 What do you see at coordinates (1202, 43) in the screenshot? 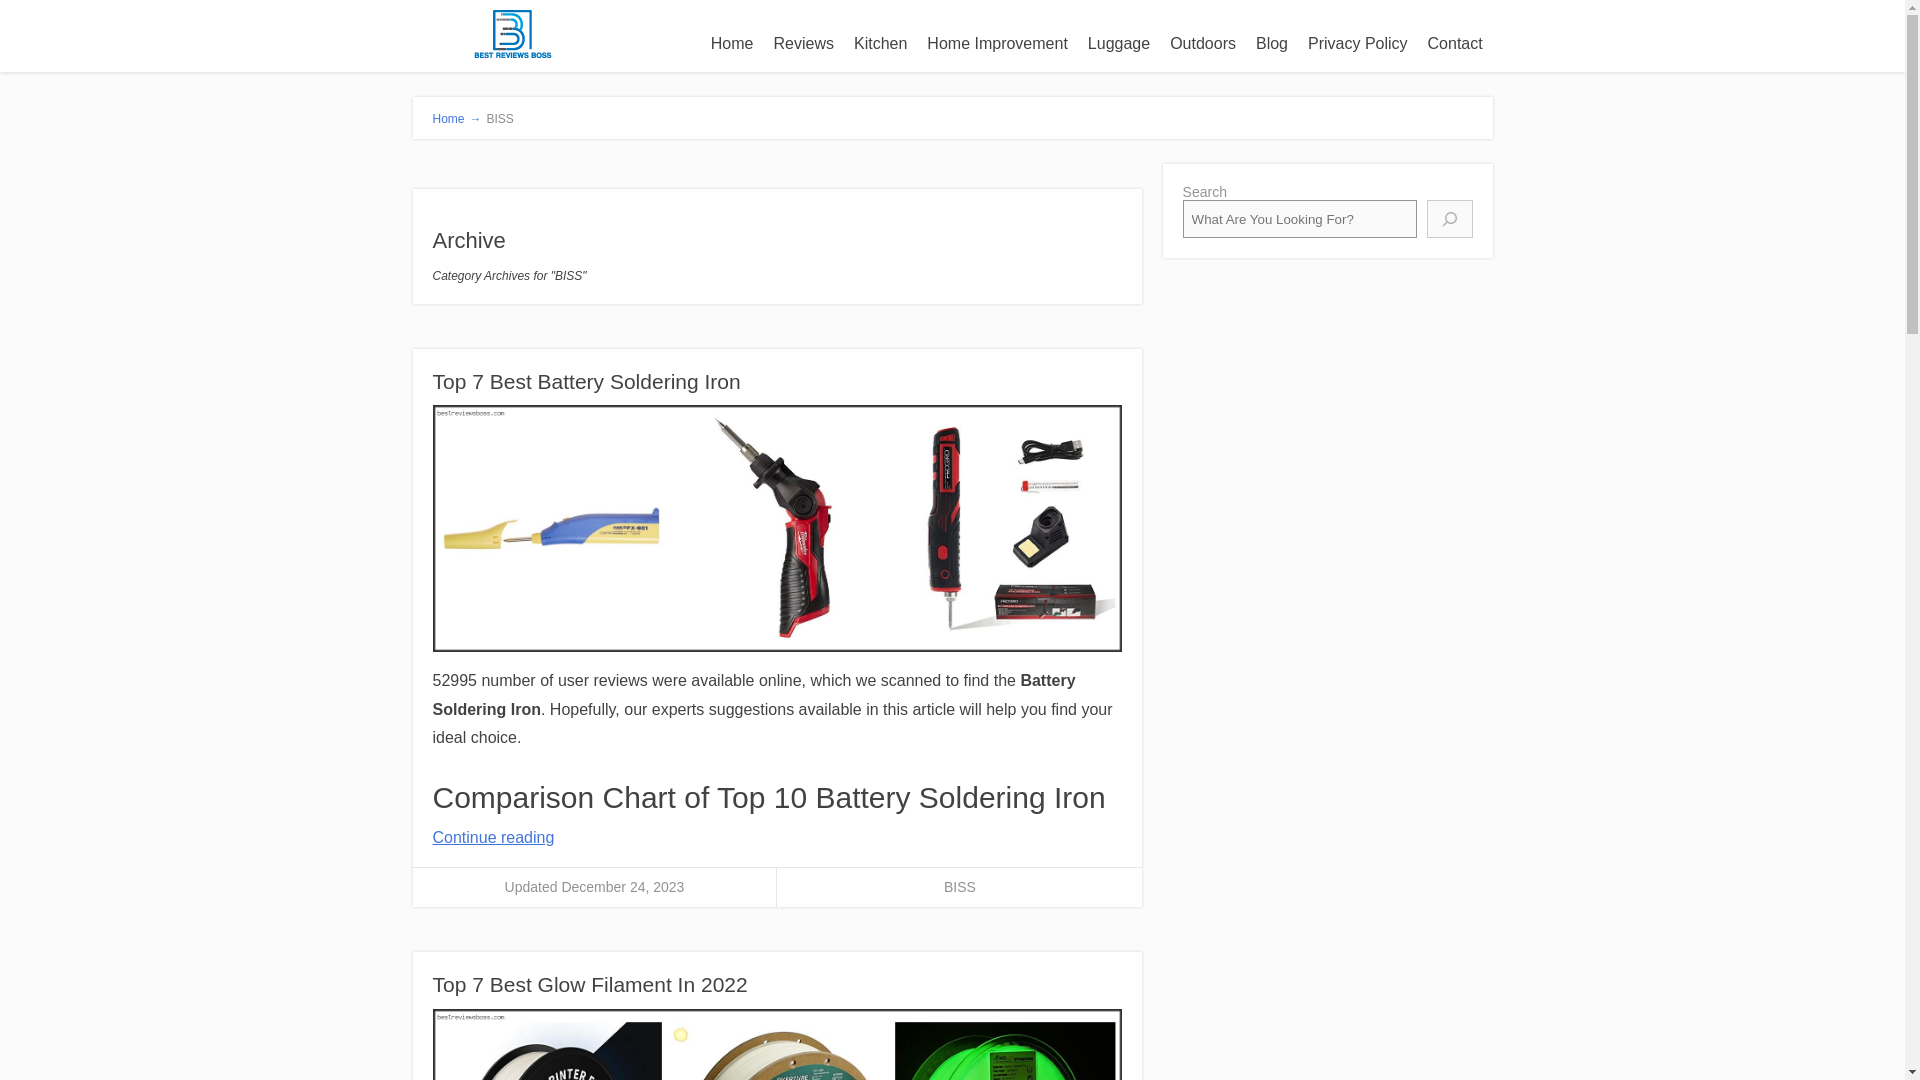
I see `Outdoors` at bounding box center [1202, 43].